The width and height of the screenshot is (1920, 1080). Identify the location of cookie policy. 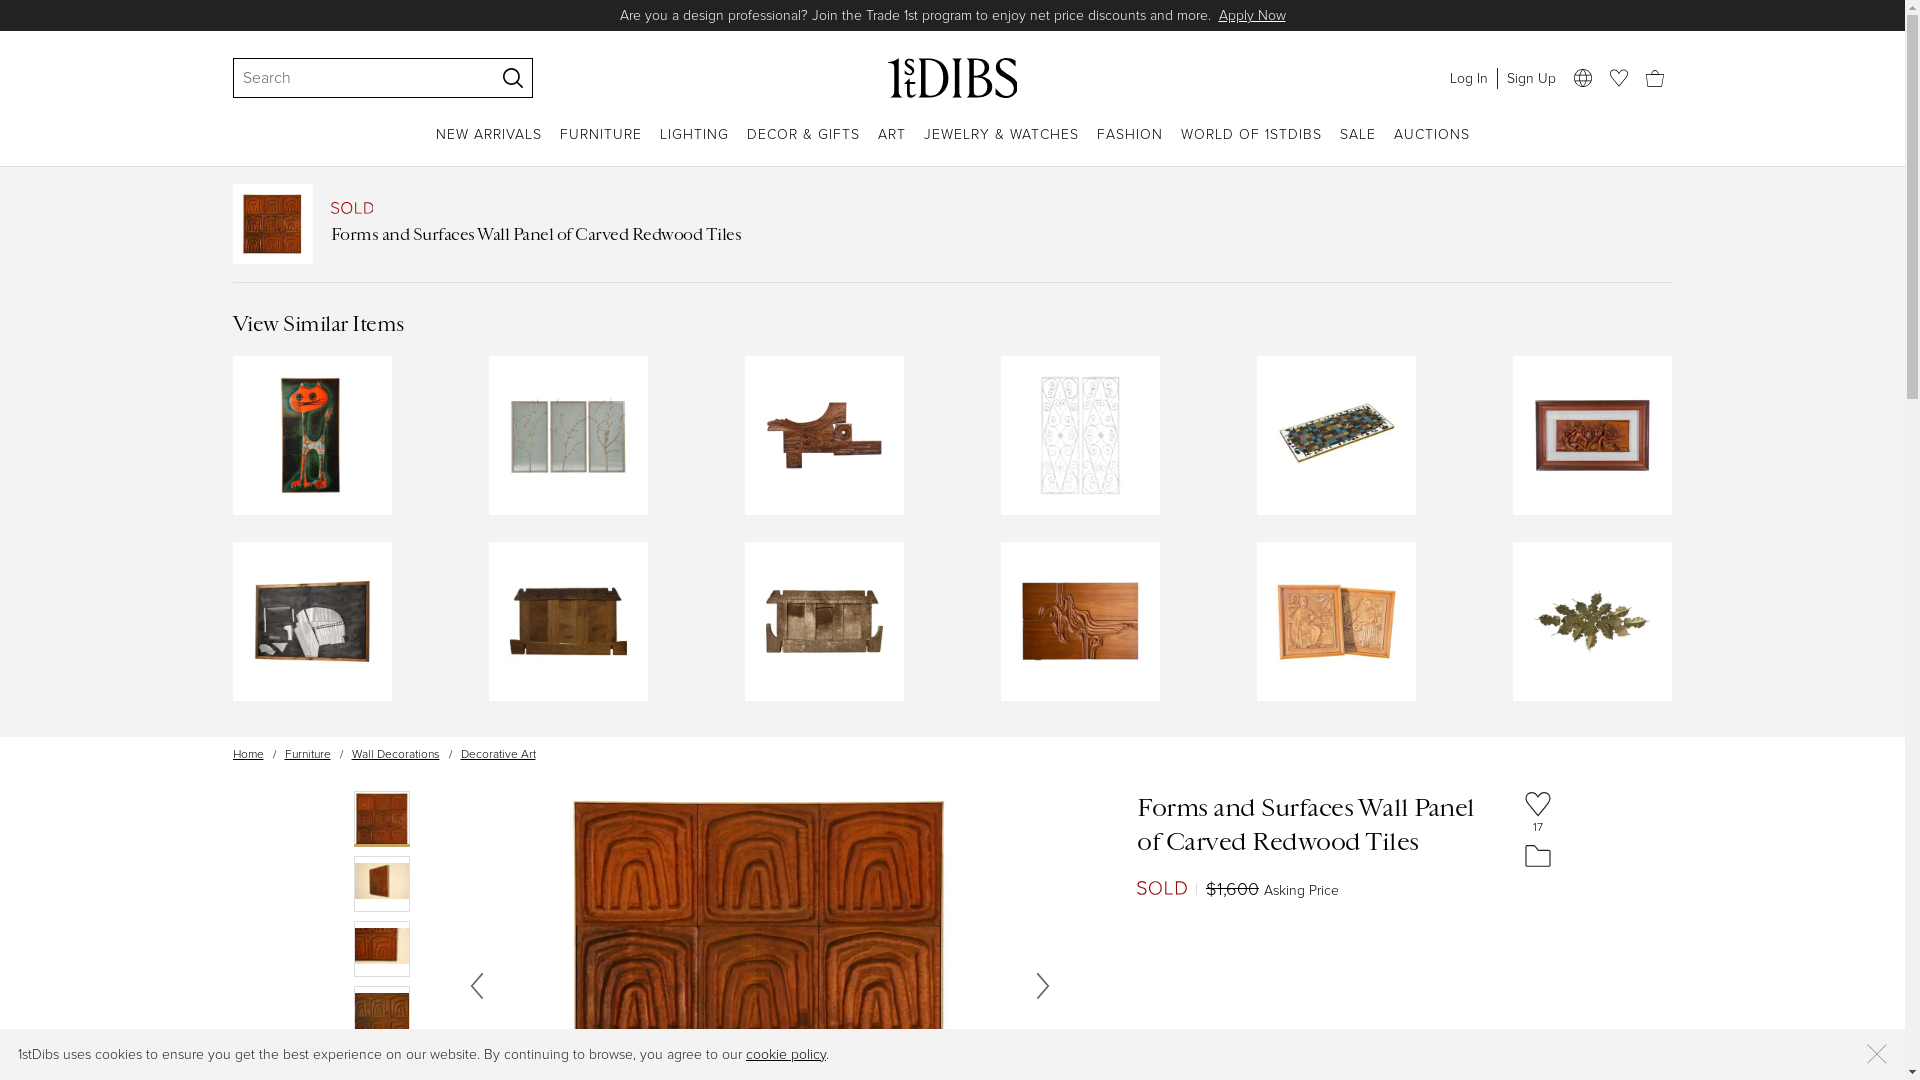
(786, 1054).